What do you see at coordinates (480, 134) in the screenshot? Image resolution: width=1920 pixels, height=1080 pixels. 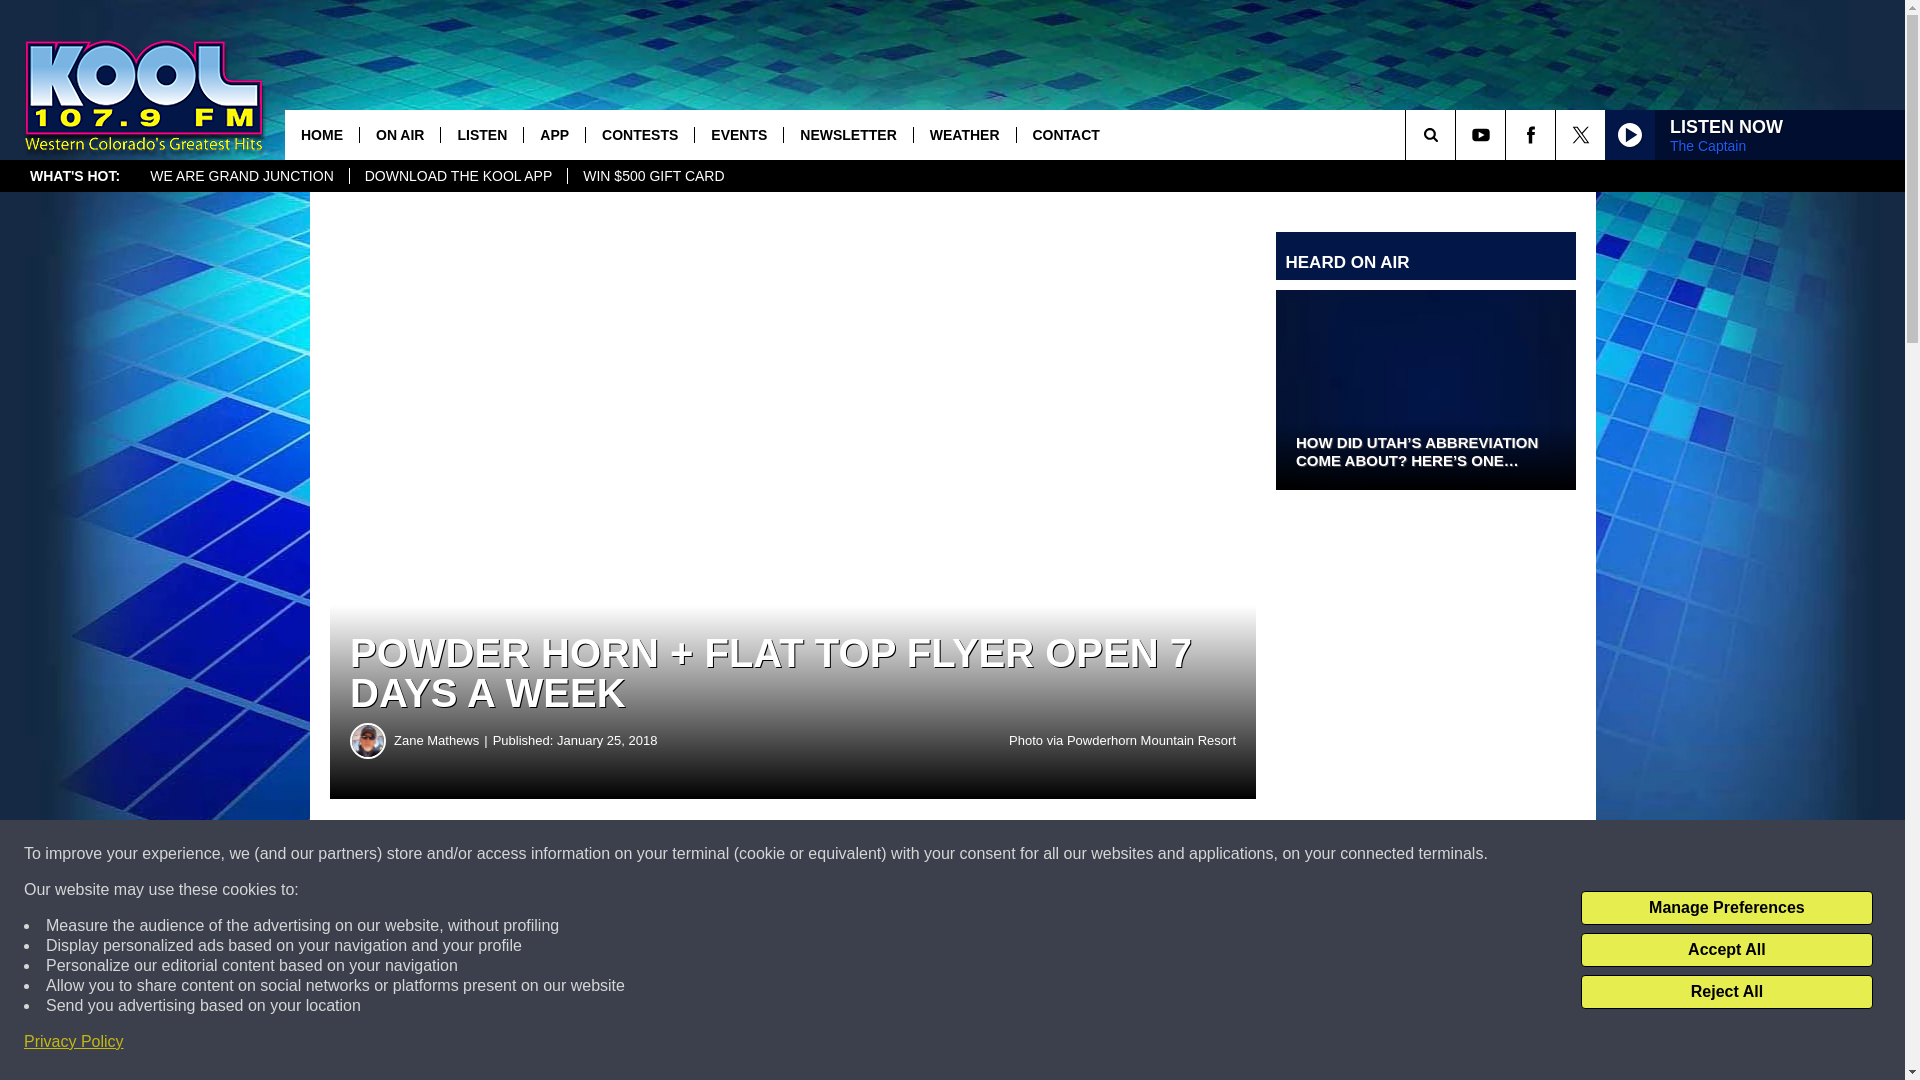 I see `LISTEN` at bounding box center [480, 134].